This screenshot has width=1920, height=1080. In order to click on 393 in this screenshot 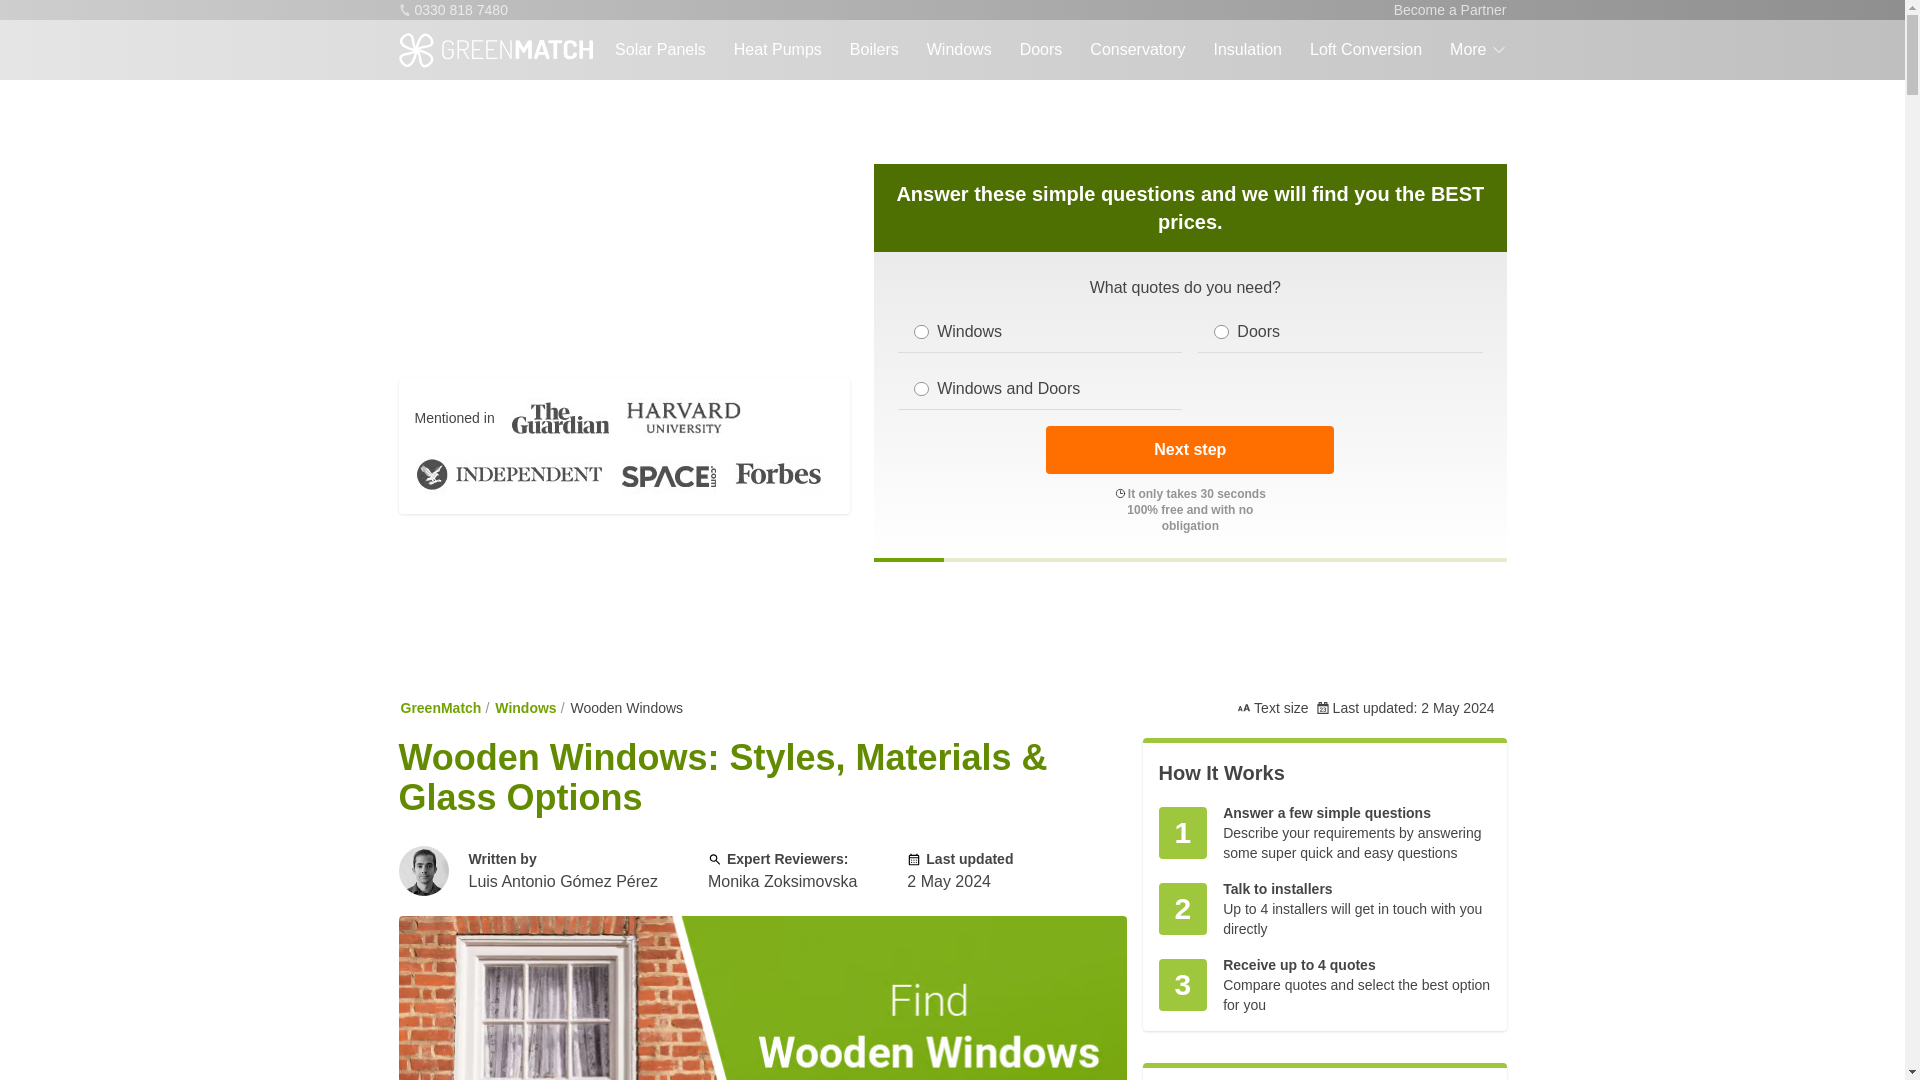, I will do `click(921, 389)`.